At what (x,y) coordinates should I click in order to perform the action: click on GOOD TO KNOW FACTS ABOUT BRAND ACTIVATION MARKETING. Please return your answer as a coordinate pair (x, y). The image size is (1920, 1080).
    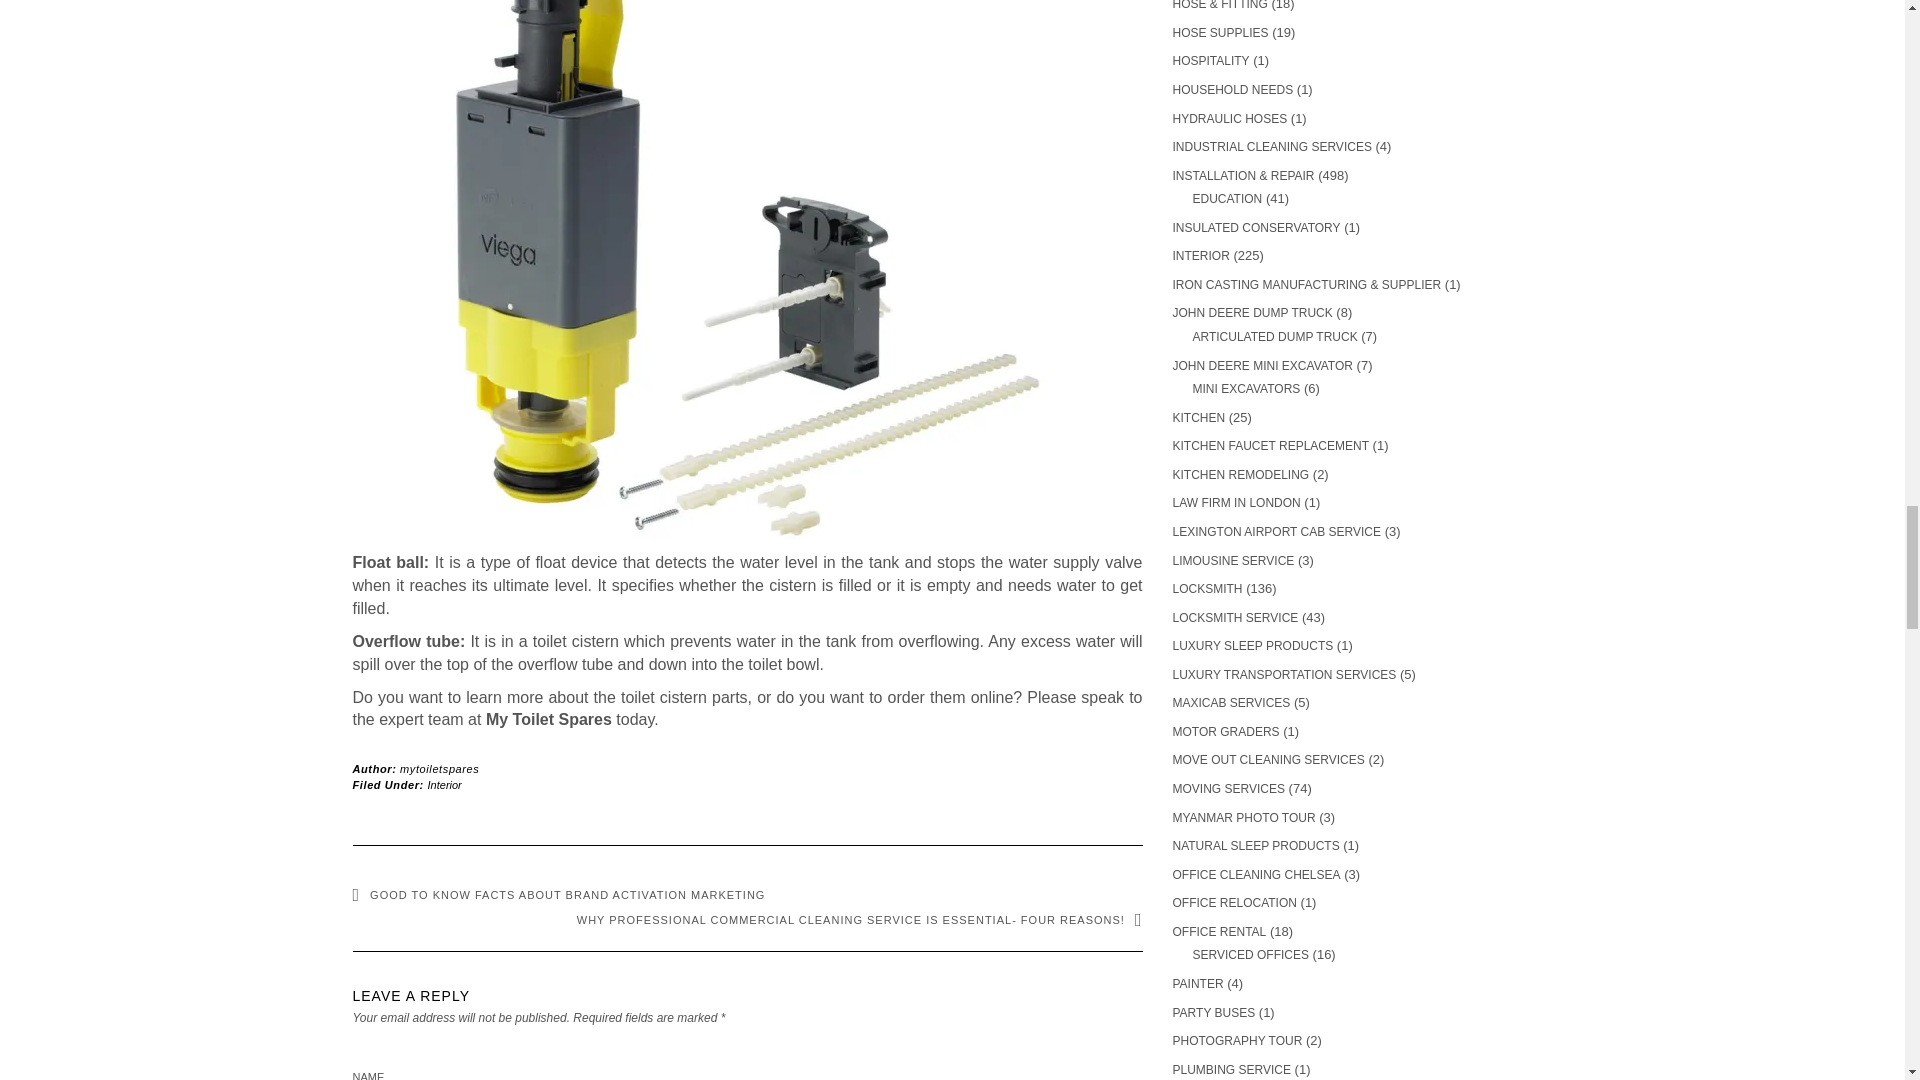
    Looking at the image, I should click on (558, 894).